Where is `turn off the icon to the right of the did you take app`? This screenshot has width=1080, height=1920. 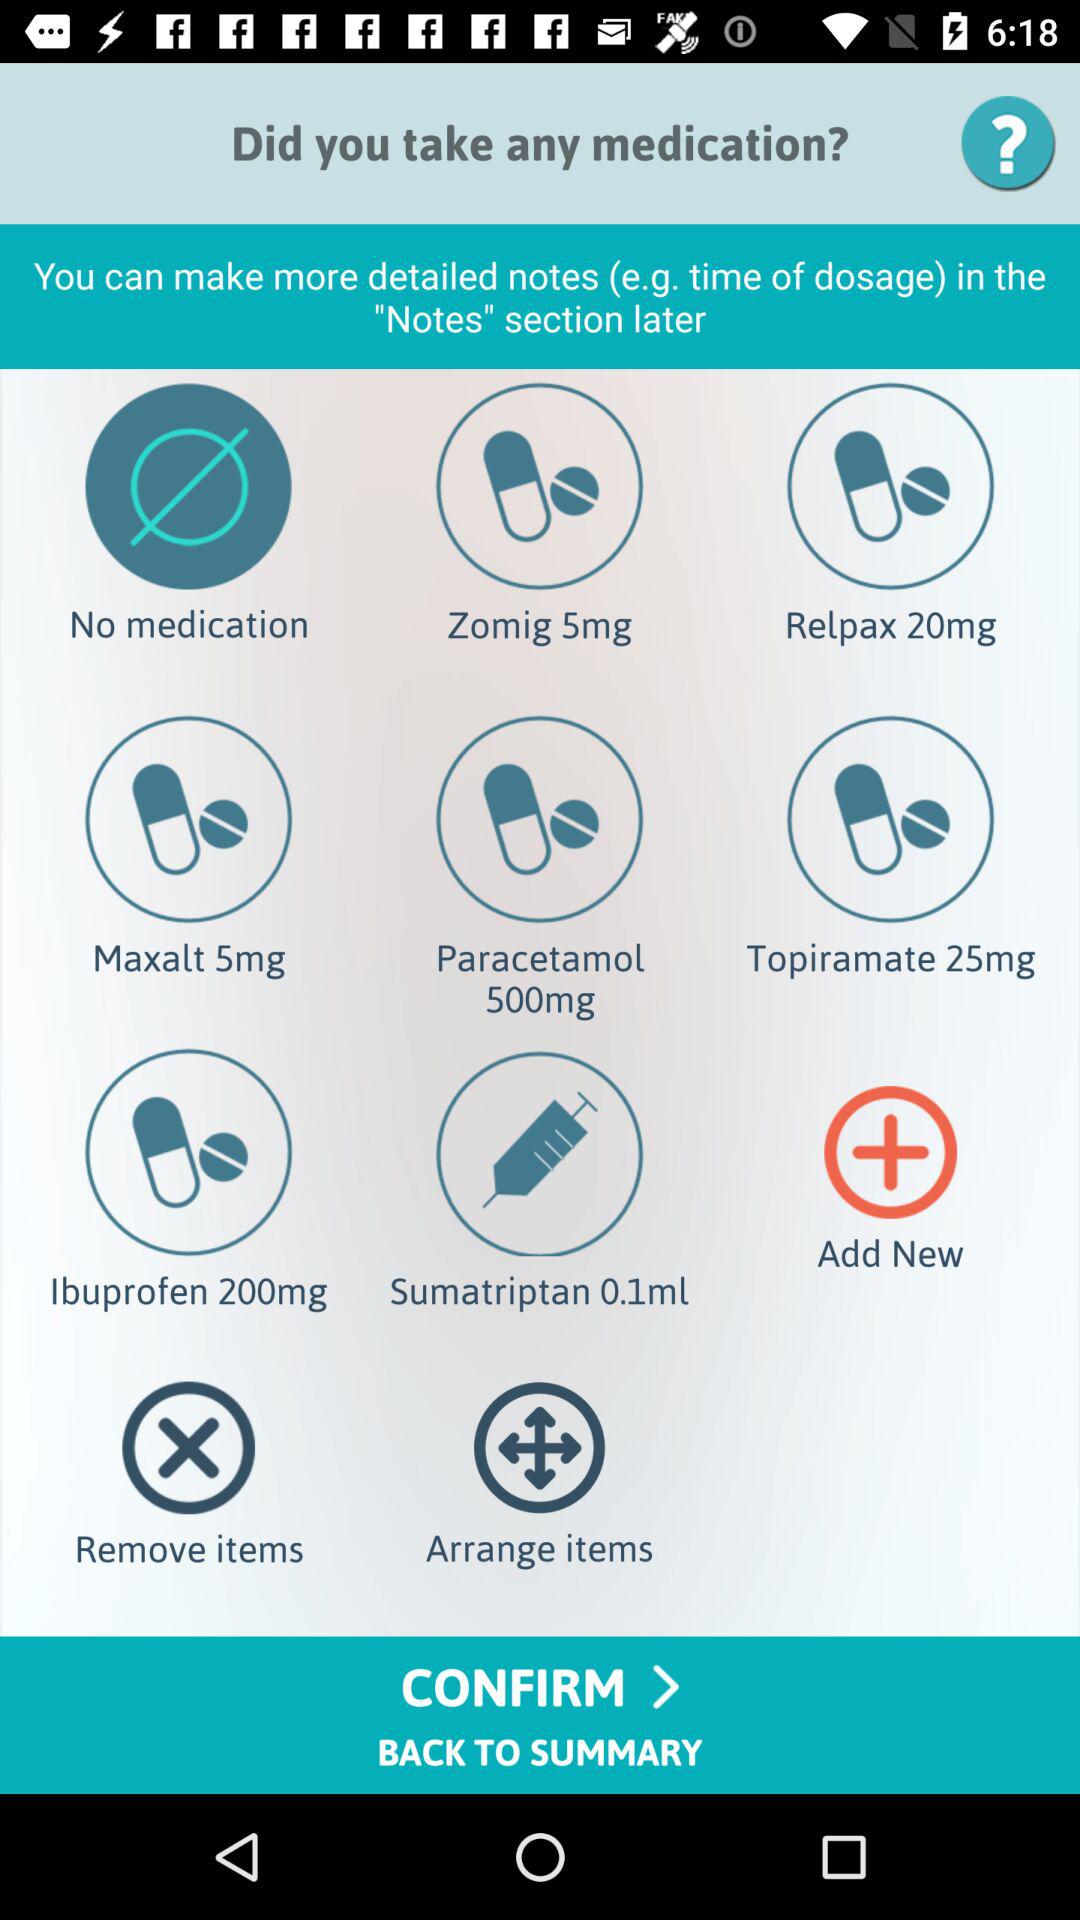
turn off the icon to the right of the did you take app is located at coordinates (1015, 143).